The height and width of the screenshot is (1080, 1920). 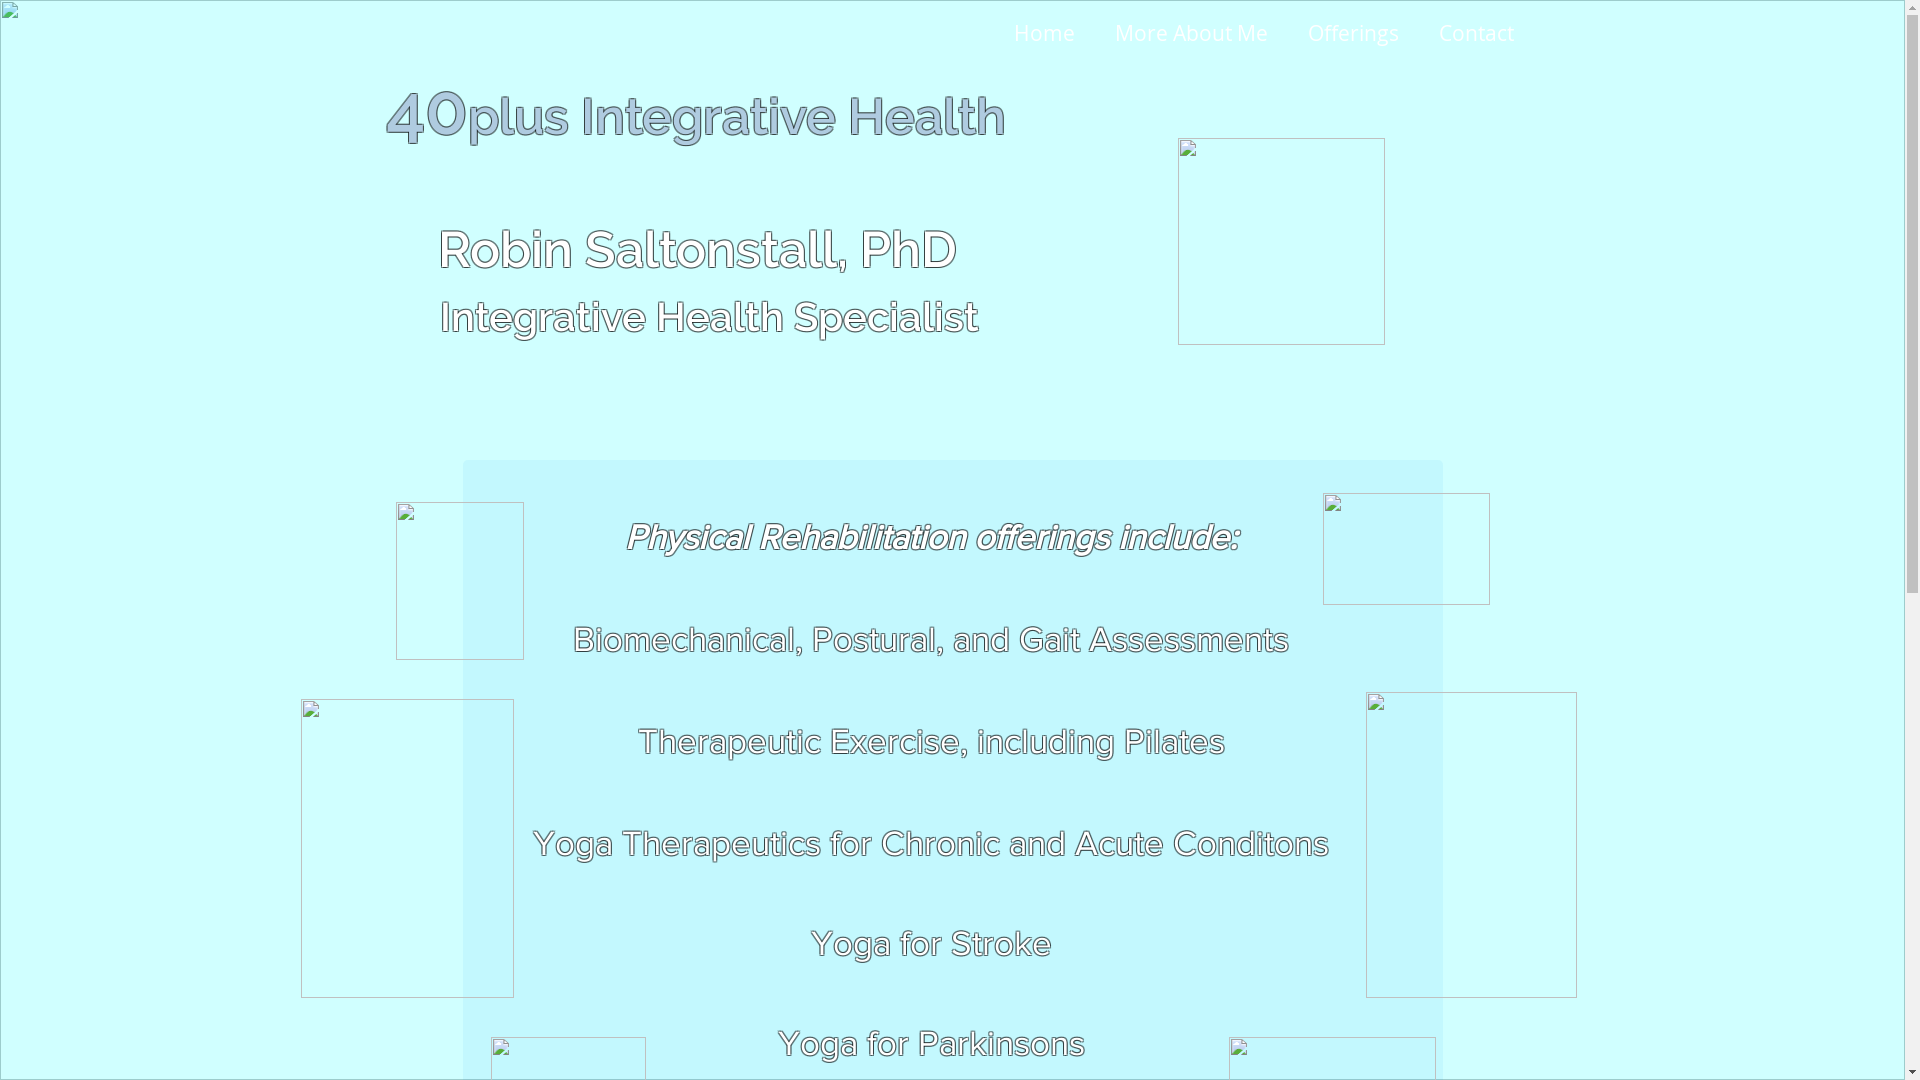 I want to click on Rls bio pic.jpg, so click(x=1282, y=242).